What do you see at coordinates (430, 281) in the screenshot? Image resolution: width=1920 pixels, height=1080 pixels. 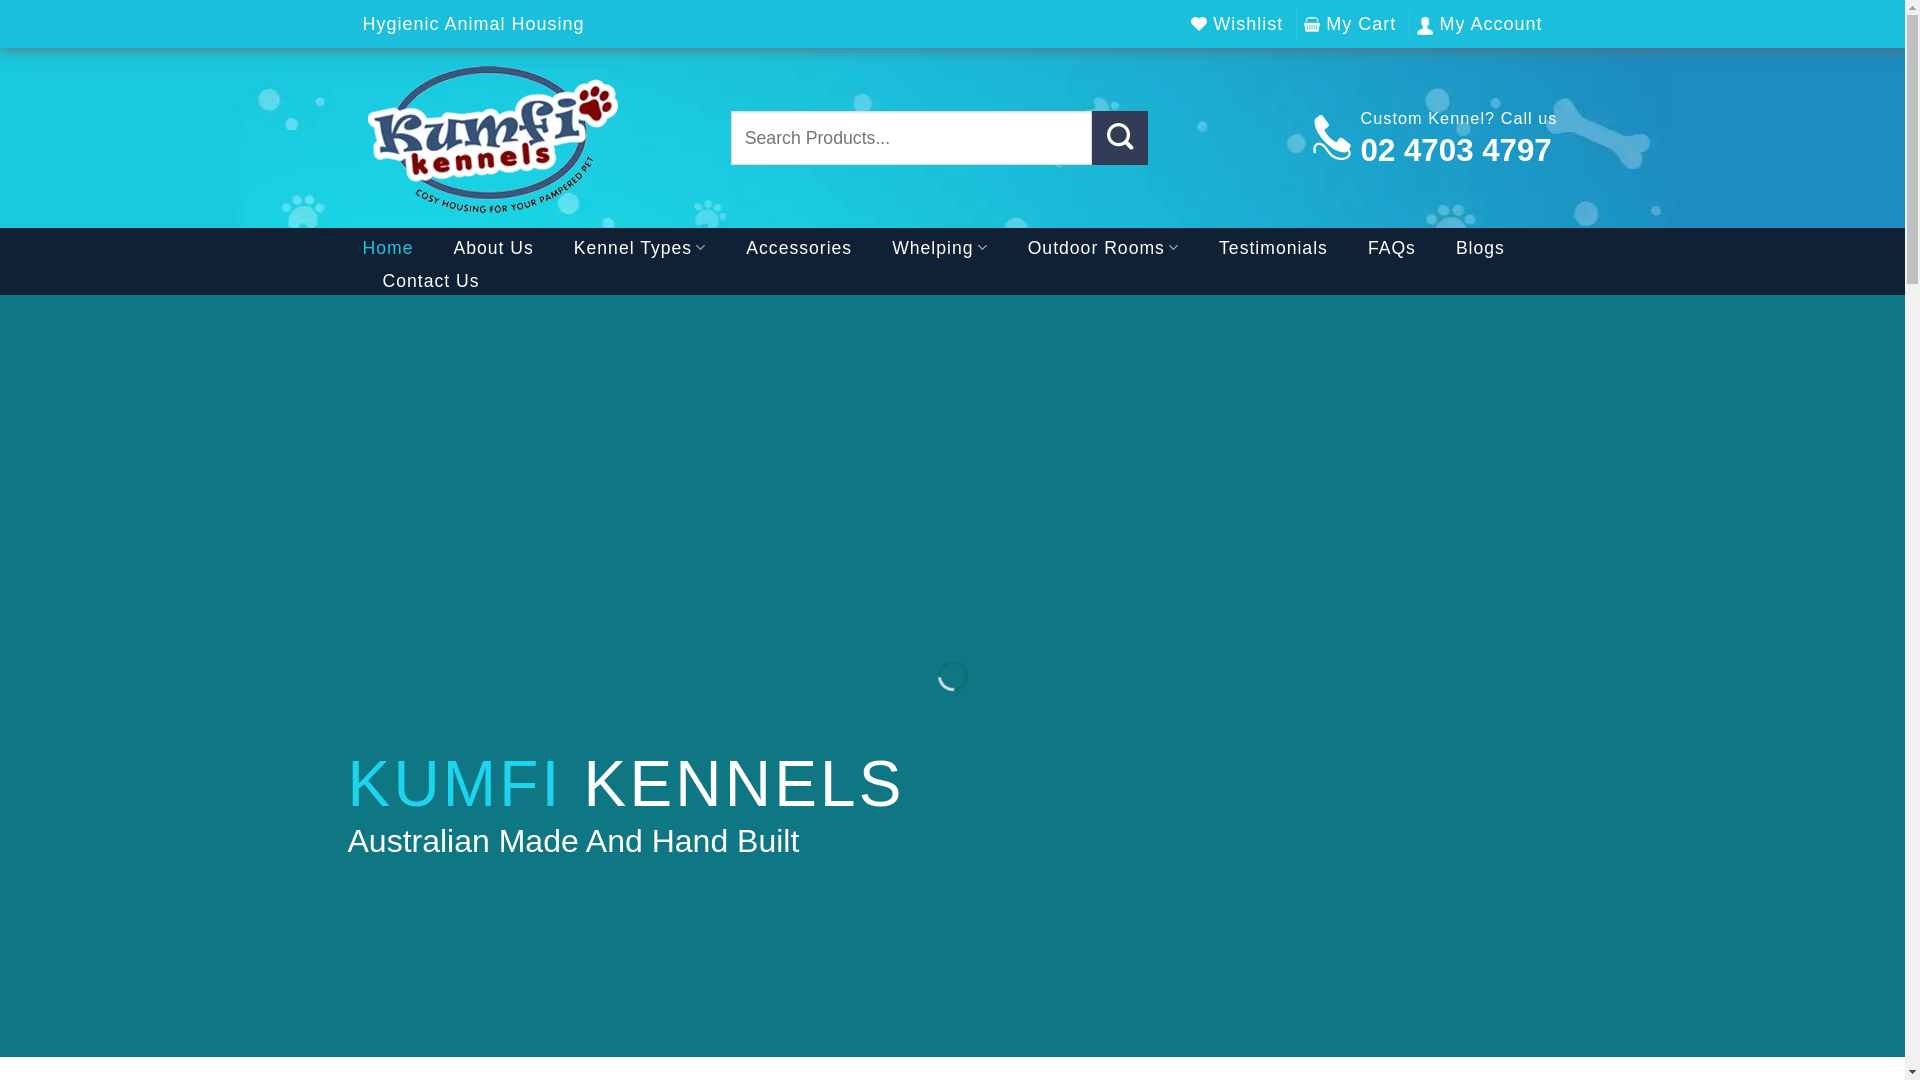 I see `Contact Us` at bounding box center [430, 281].